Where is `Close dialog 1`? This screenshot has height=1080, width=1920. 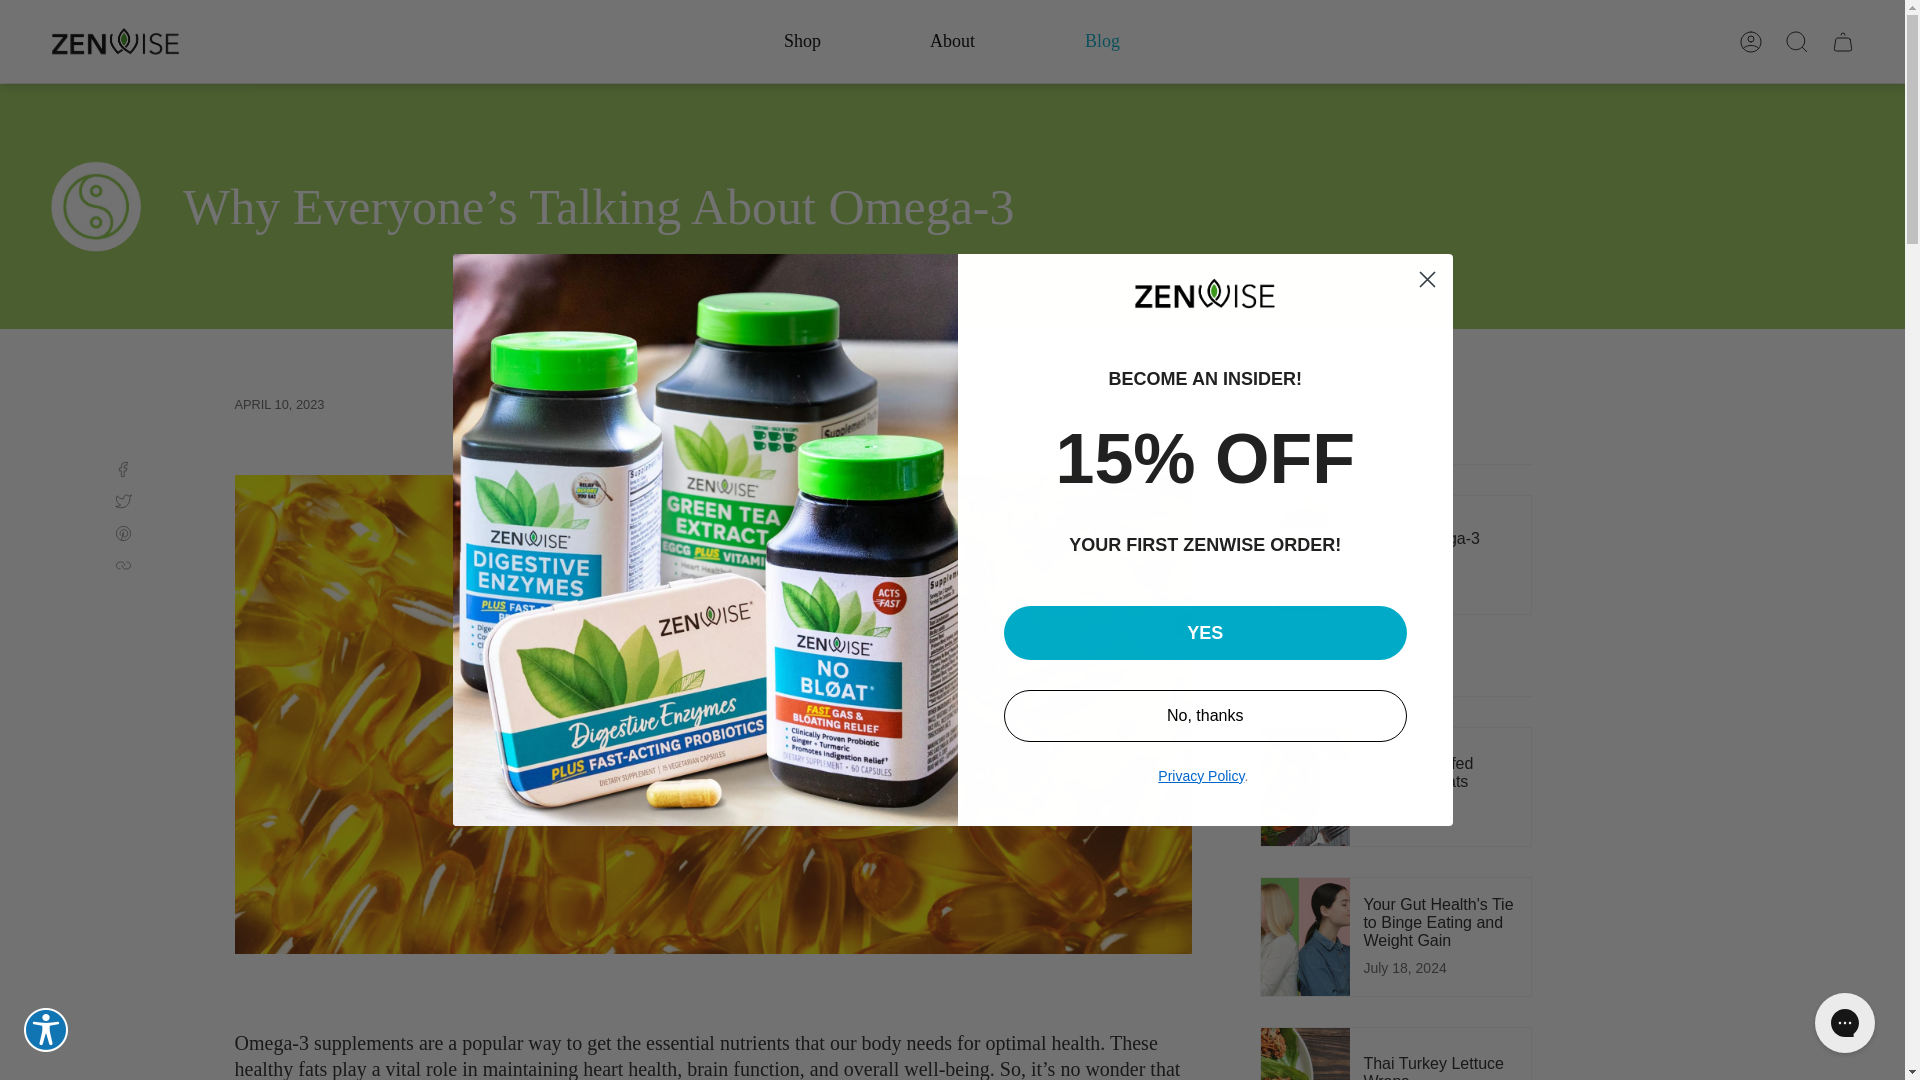 Close dialog 1 is located at coordinates (1427, 280).